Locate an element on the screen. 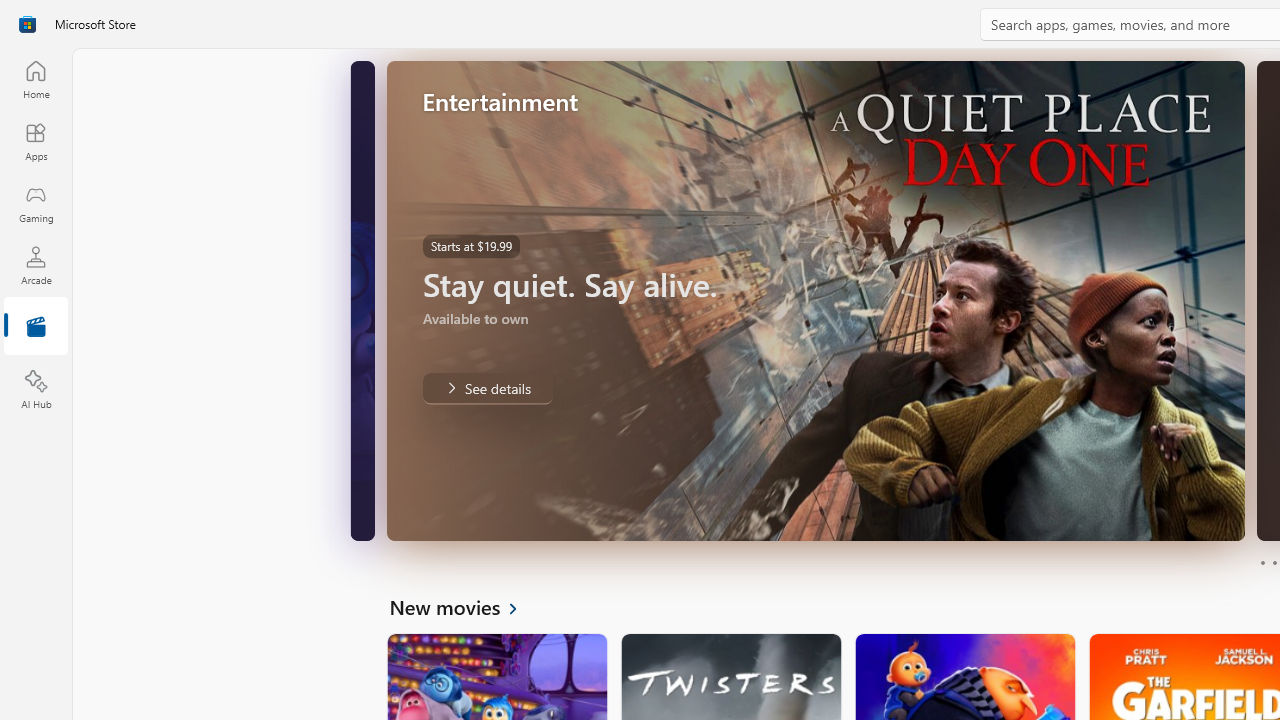 The width and height of the screenshot is (1280, 720). Page 1 is located at coordinates (1262, 562).